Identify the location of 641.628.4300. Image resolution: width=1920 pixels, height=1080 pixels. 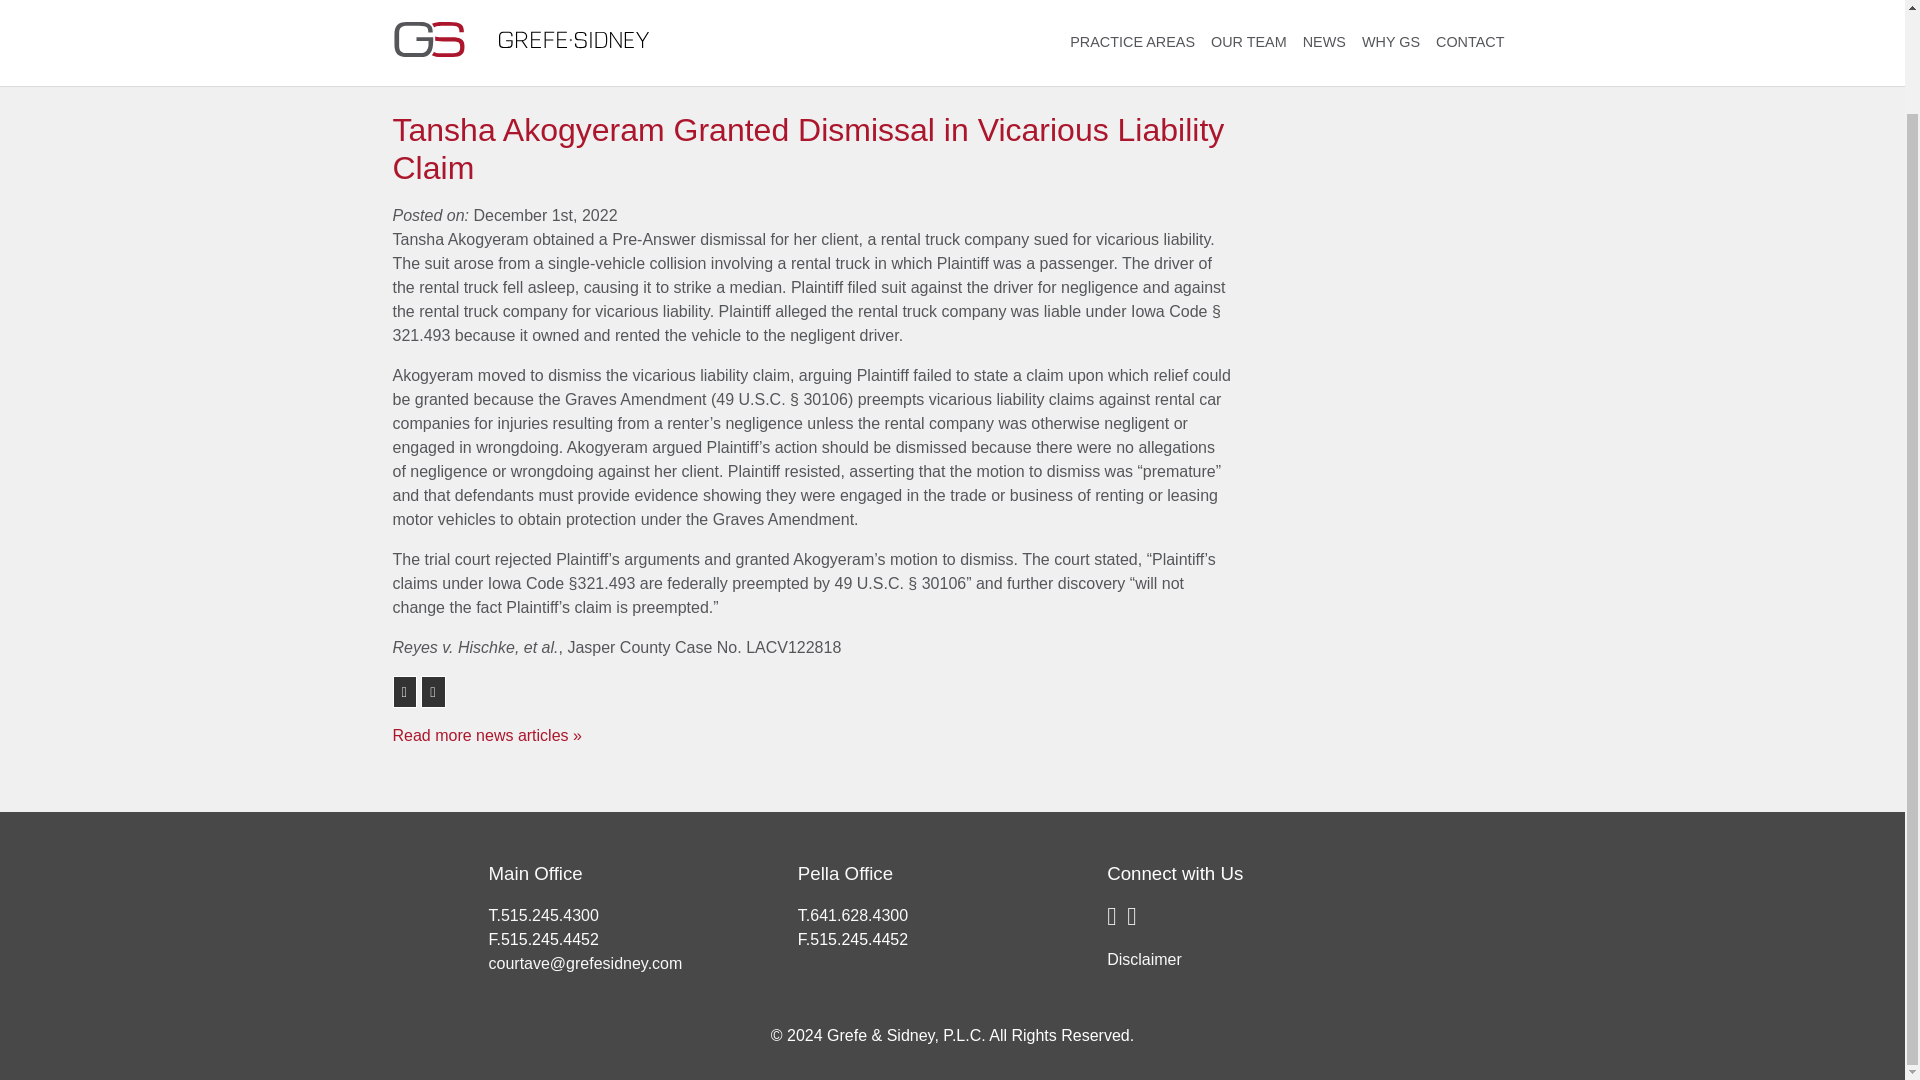
(859, 916).